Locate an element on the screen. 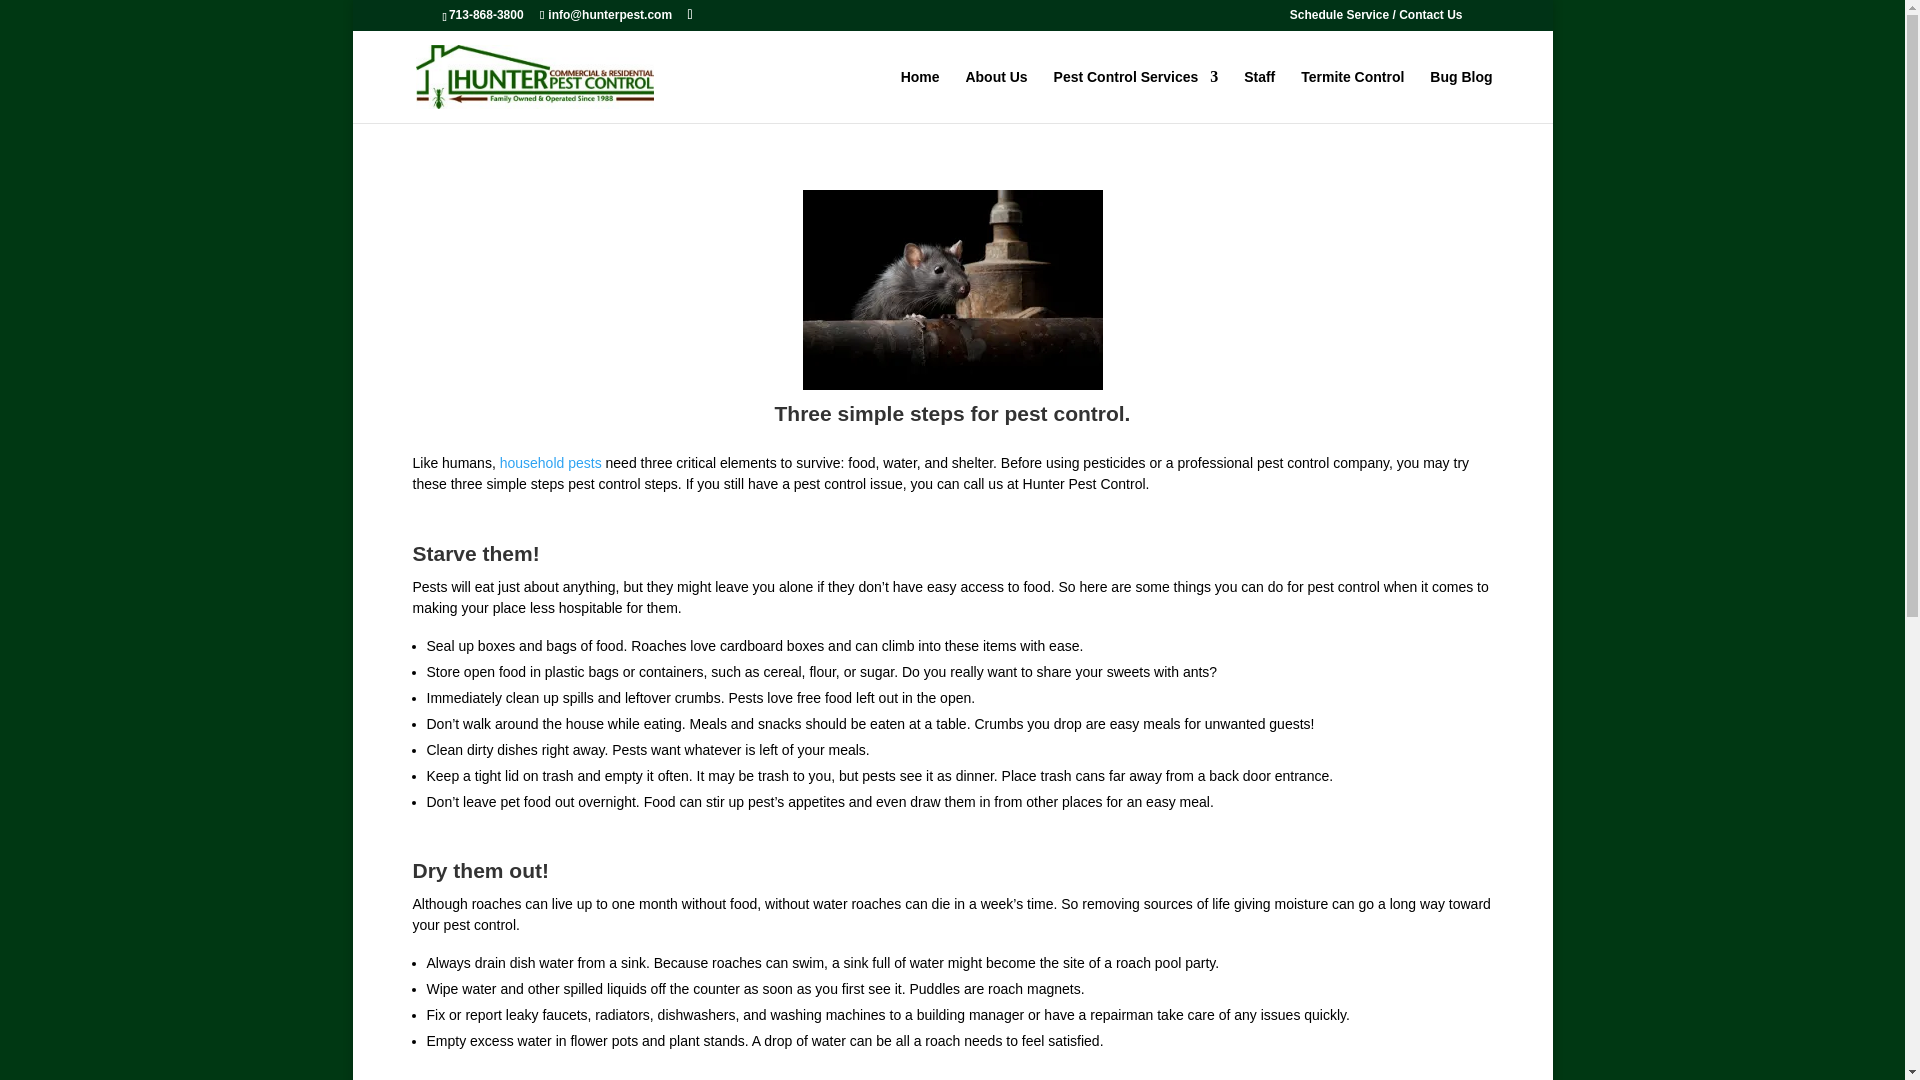 The height and width of the screenshot is (1080, 1920). Pest Control Services is located at coordinates (1136, 96).